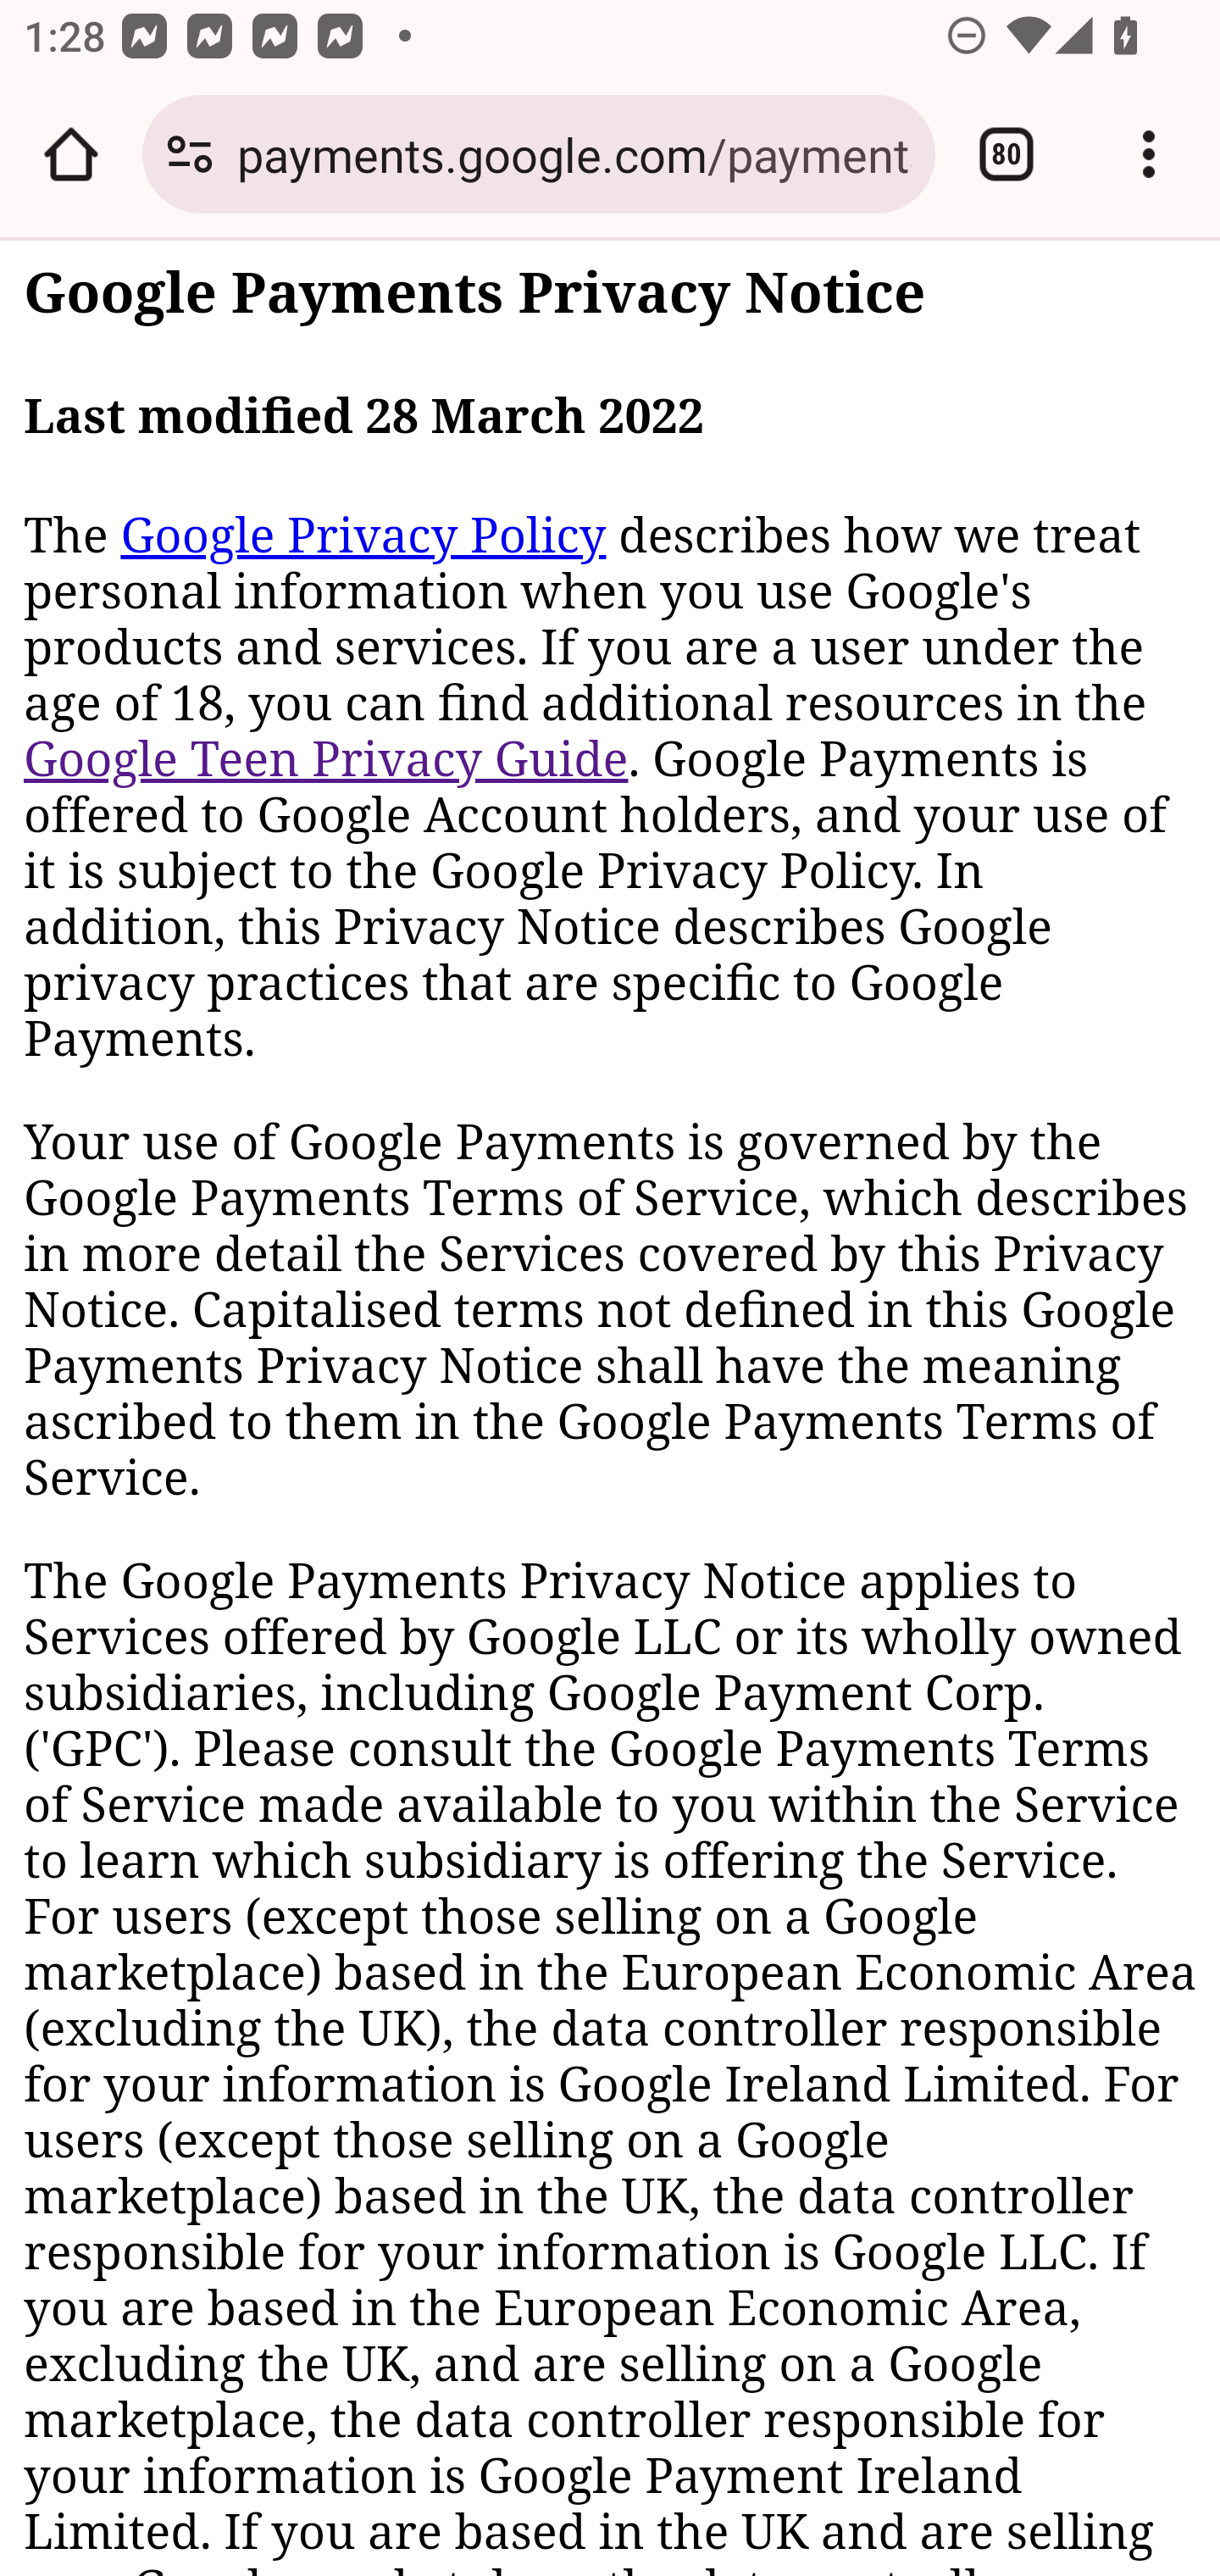  Describe the element at coordinates (71, 154) in the screenshot. I see `Open the home page` at that location.